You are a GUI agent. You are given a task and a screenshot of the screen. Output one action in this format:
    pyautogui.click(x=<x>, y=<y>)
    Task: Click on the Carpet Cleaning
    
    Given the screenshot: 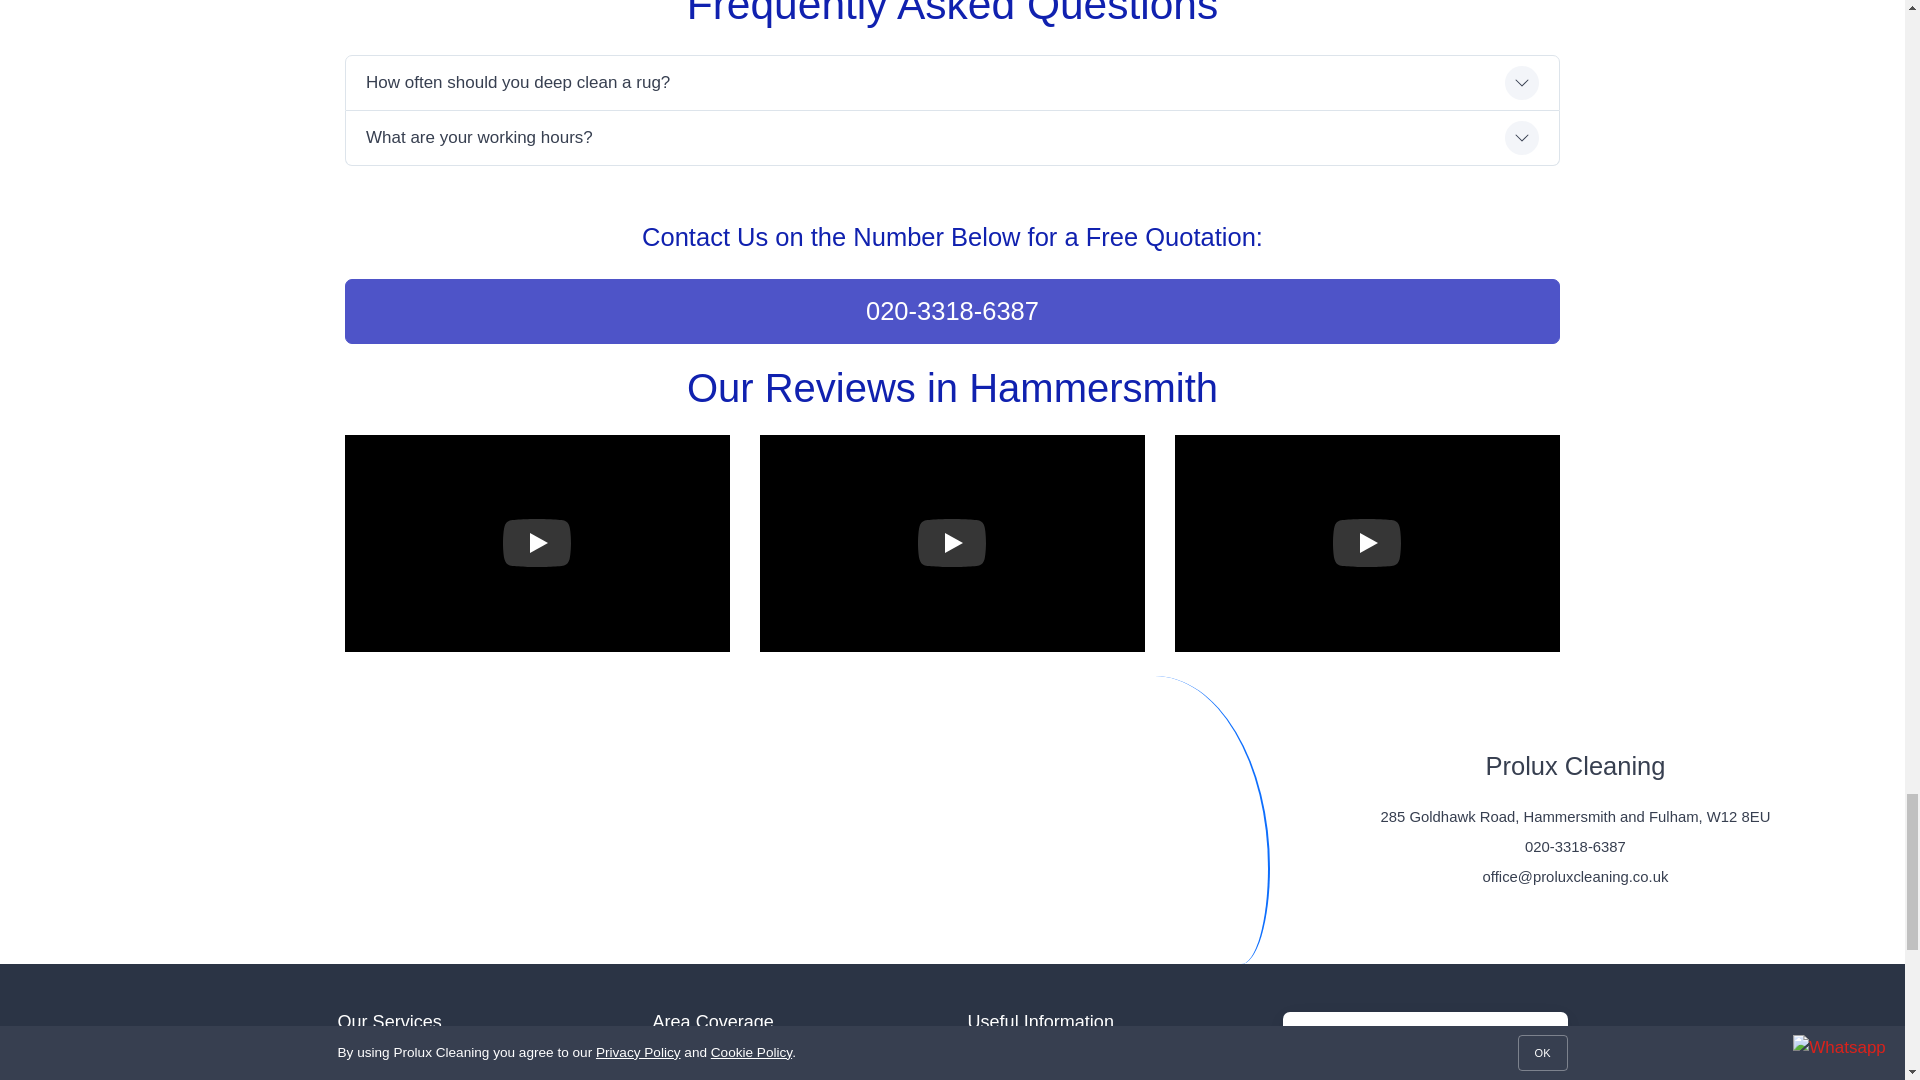 What is the action you would take?
    pyautogui.click(x=480, y=1062)
    